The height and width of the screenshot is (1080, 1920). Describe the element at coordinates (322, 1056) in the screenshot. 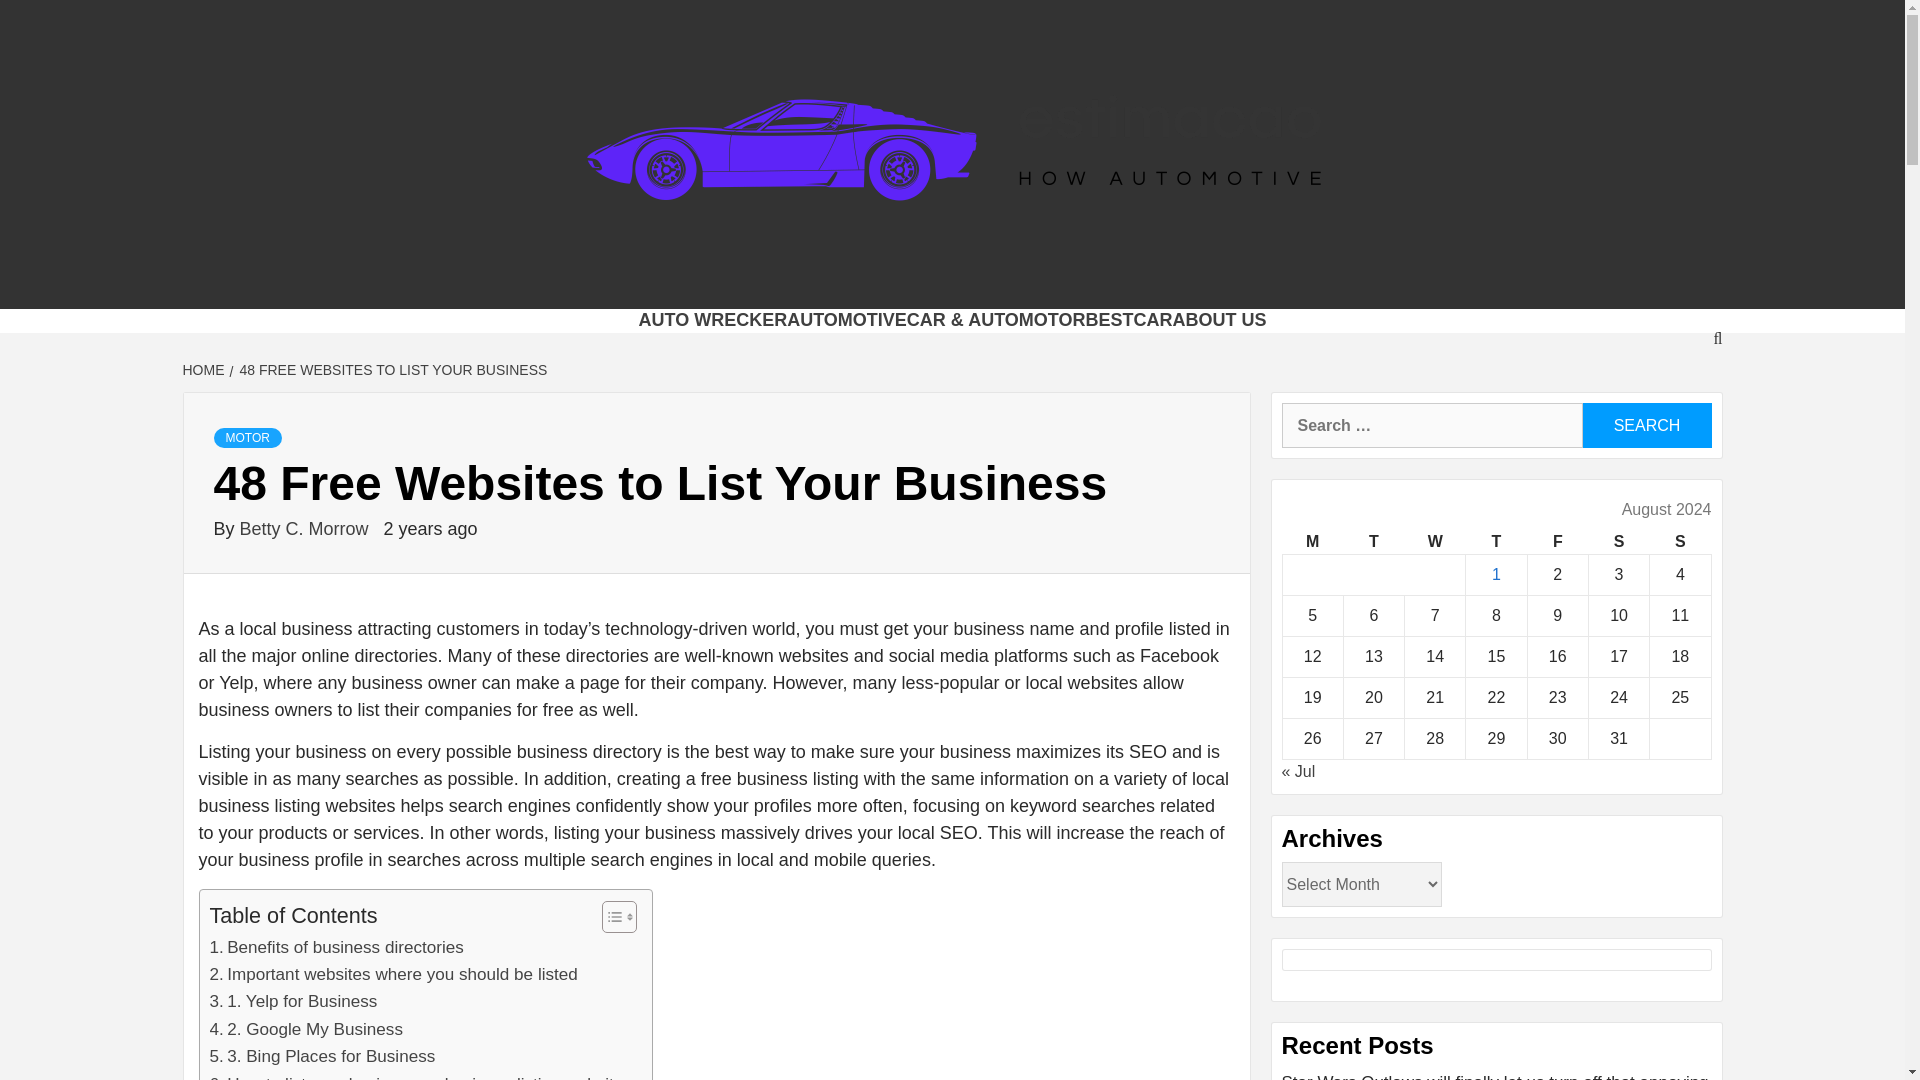

I see `3. Bing Places for Business` at that location.